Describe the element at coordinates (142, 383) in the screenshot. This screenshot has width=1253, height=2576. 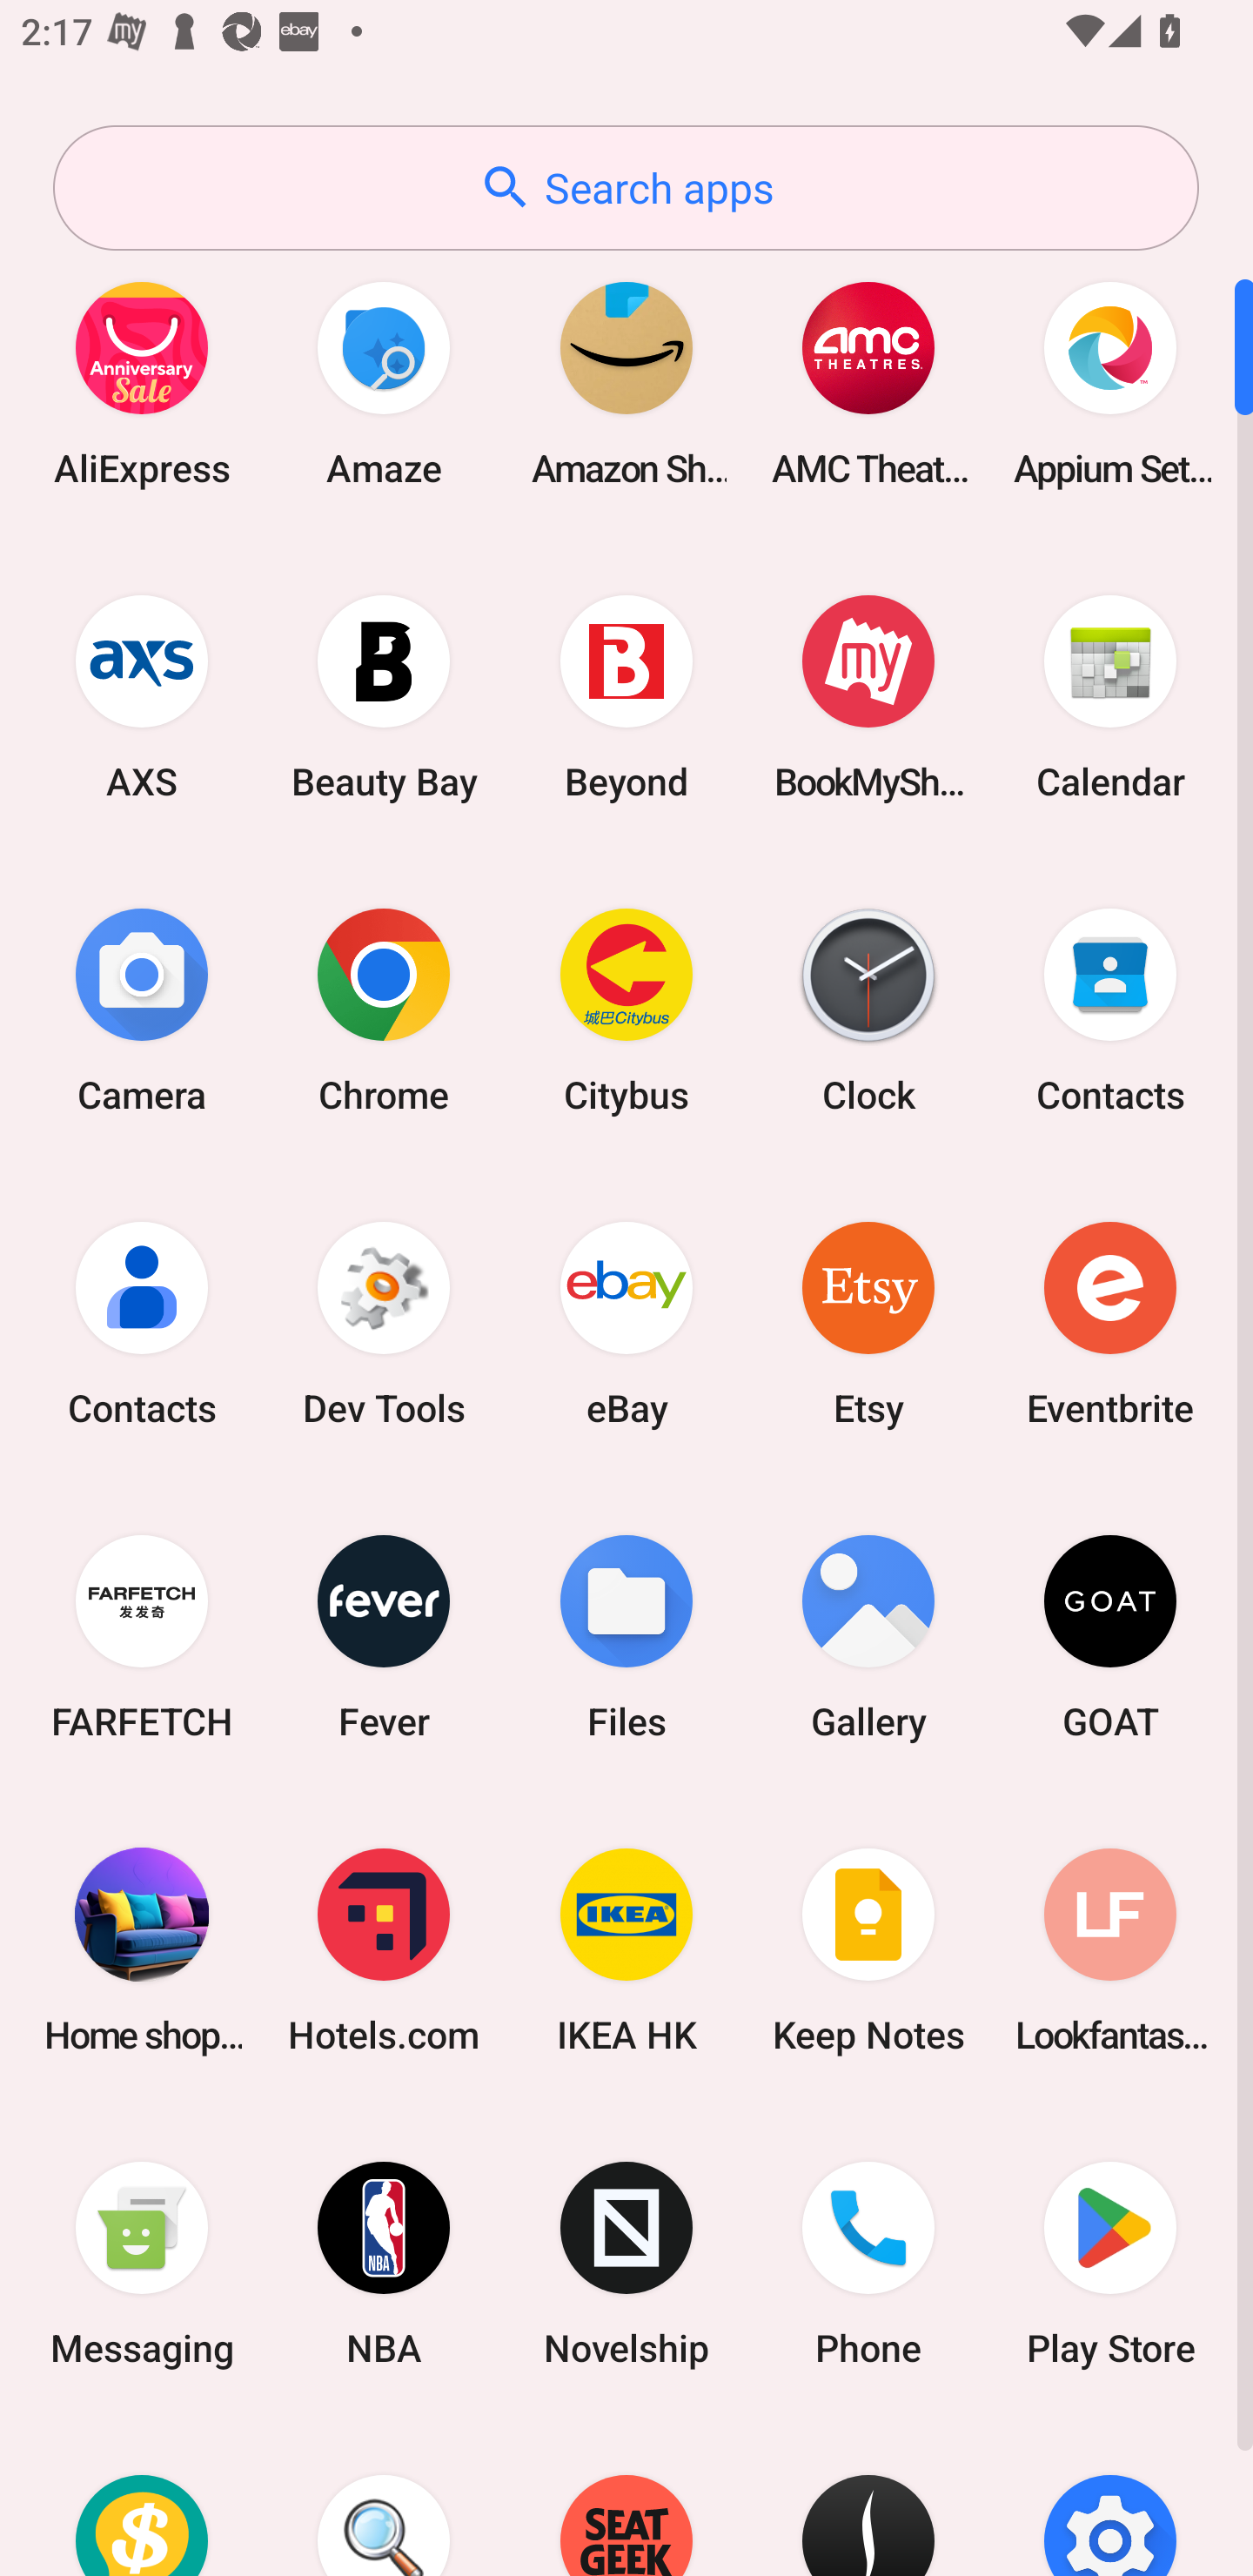
I see `AliExpress` at that location.